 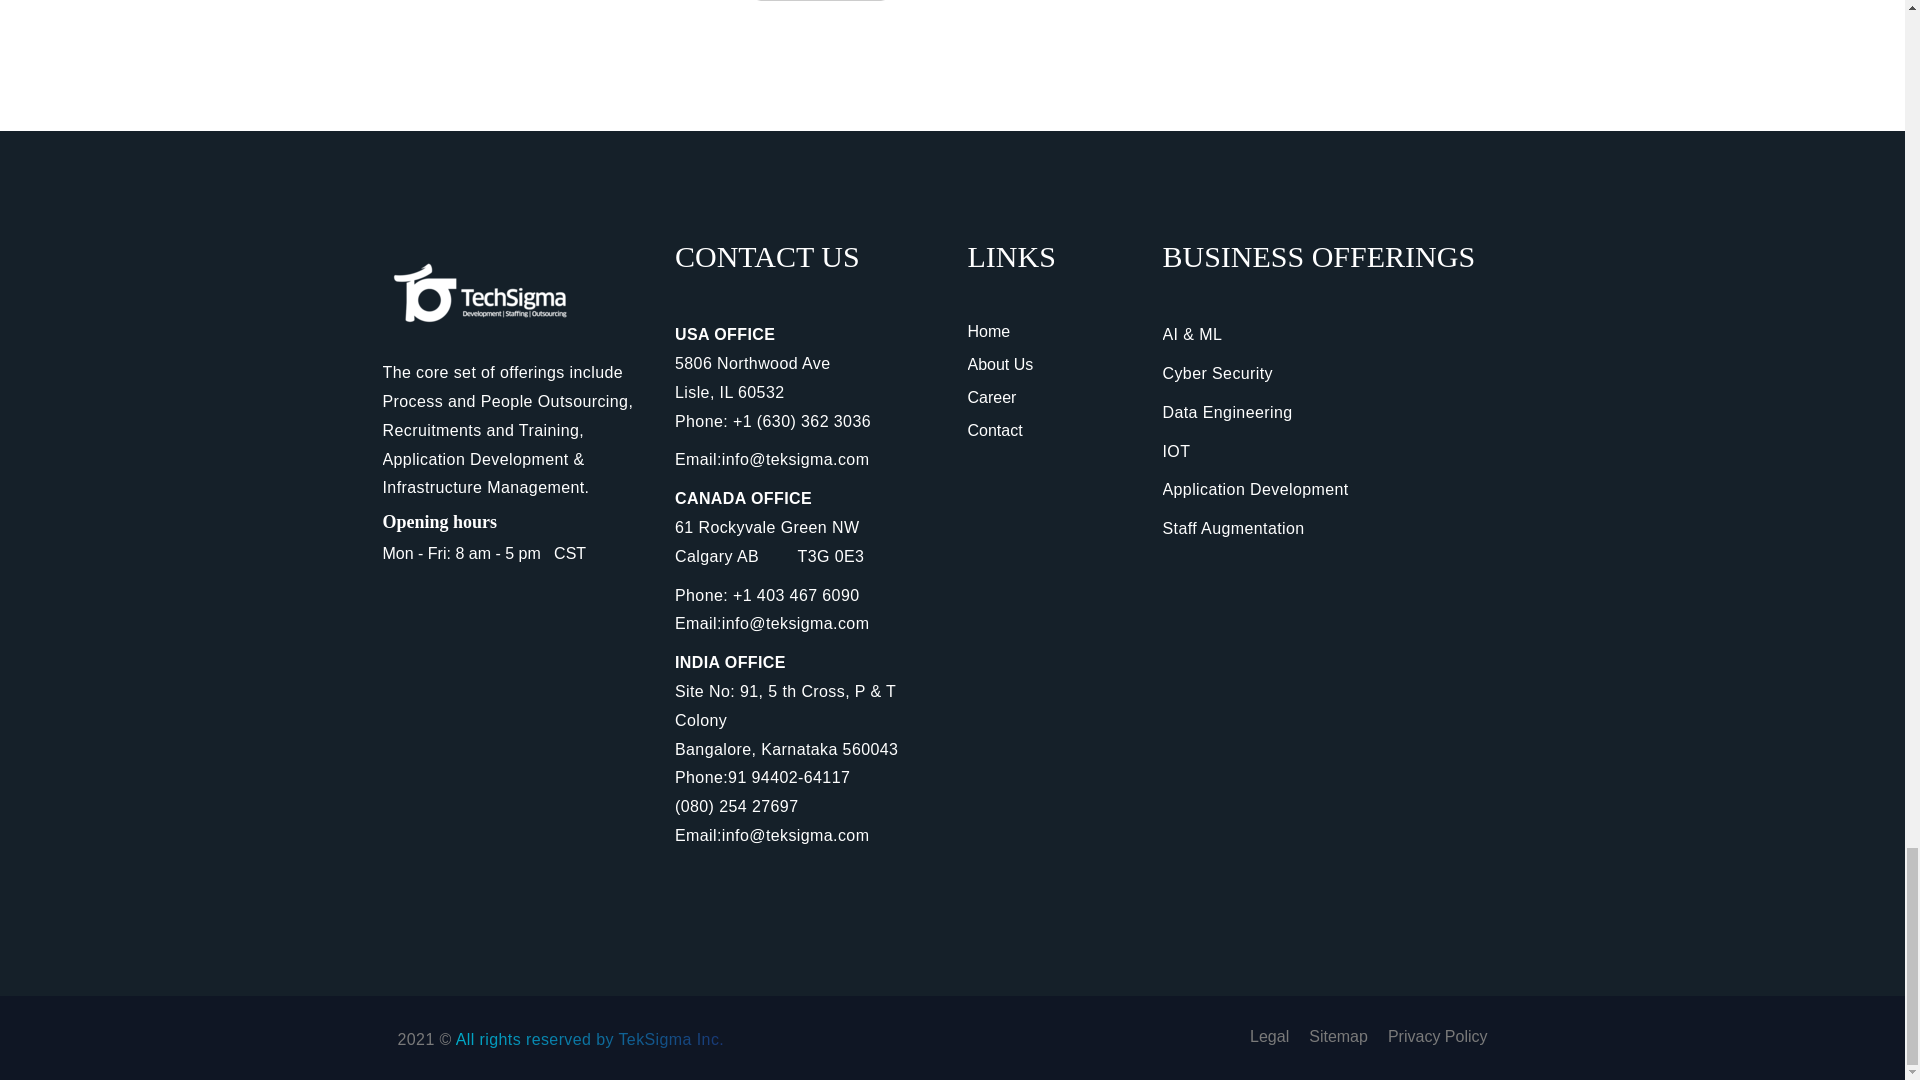 I want to click on Home, so click(x=989, y=331).